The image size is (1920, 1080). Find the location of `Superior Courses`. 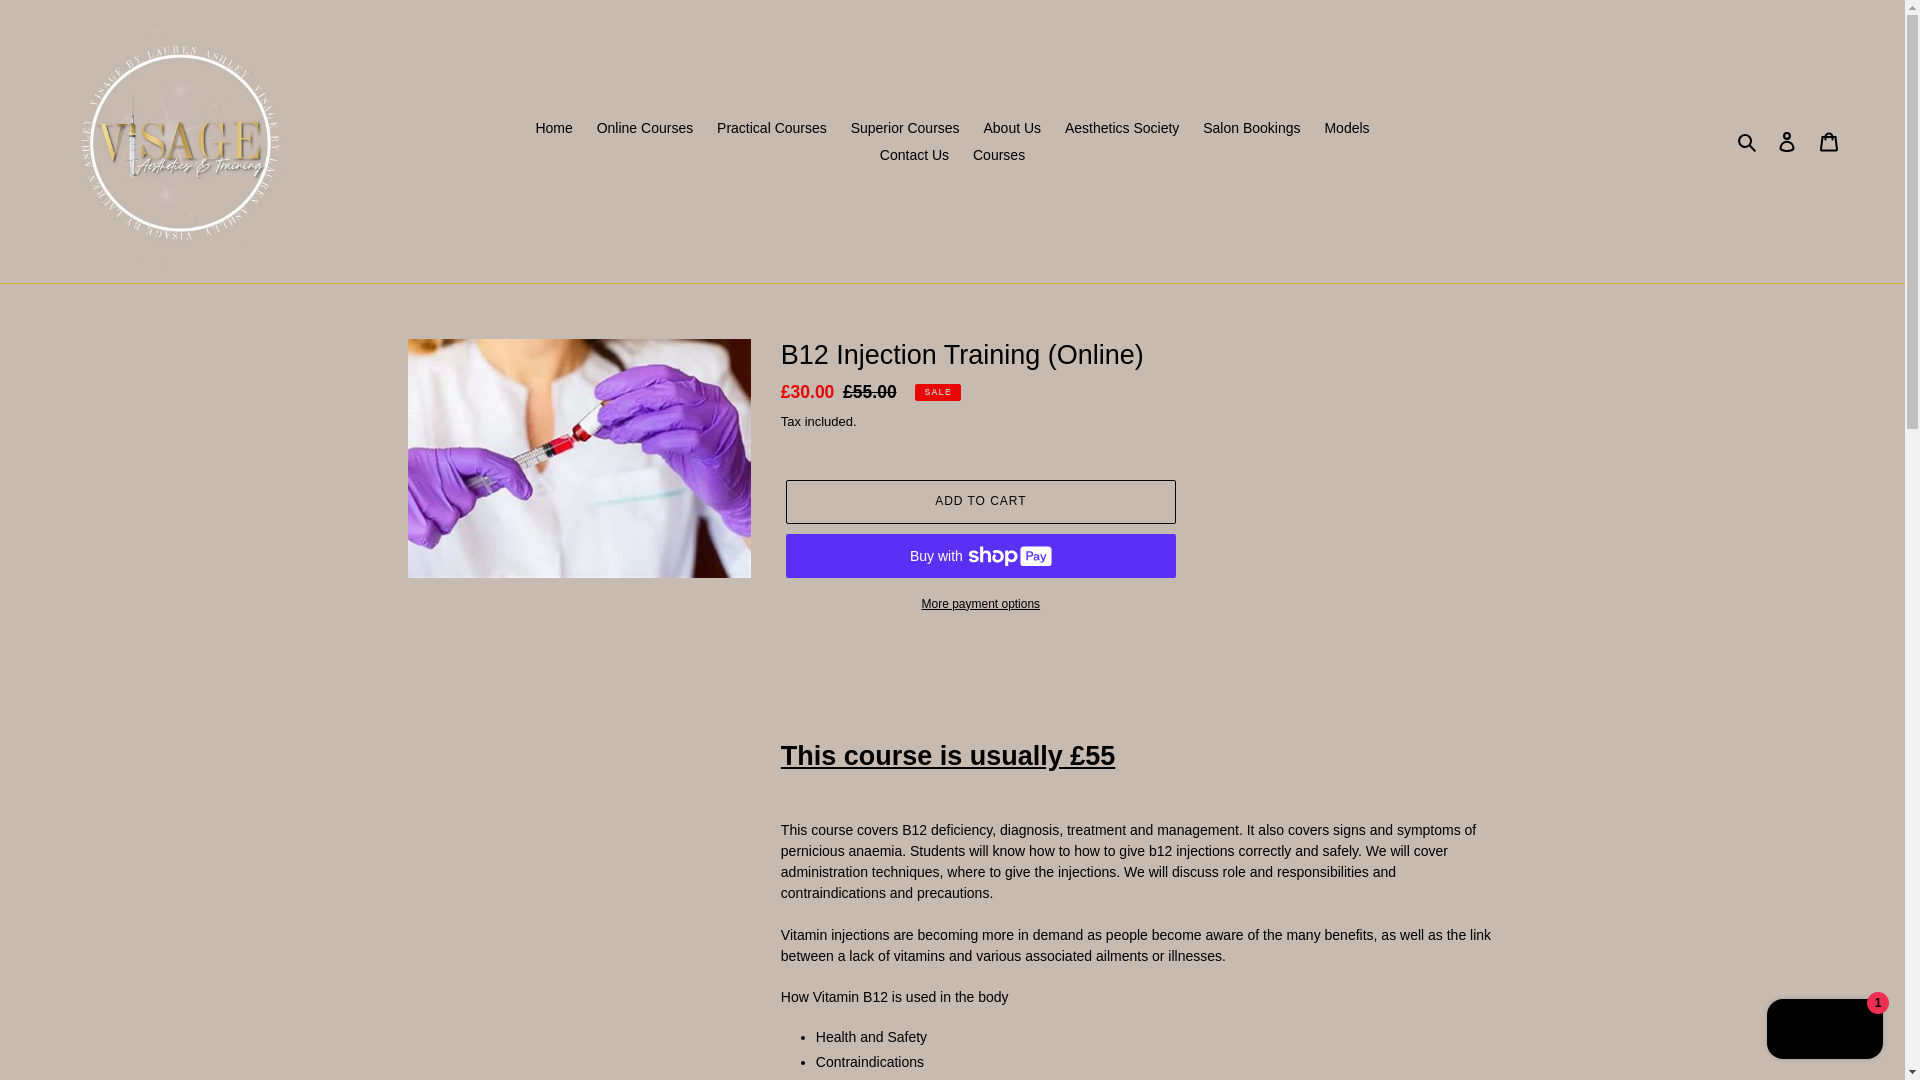

Superior Courses is located at coordinates (904, 128).